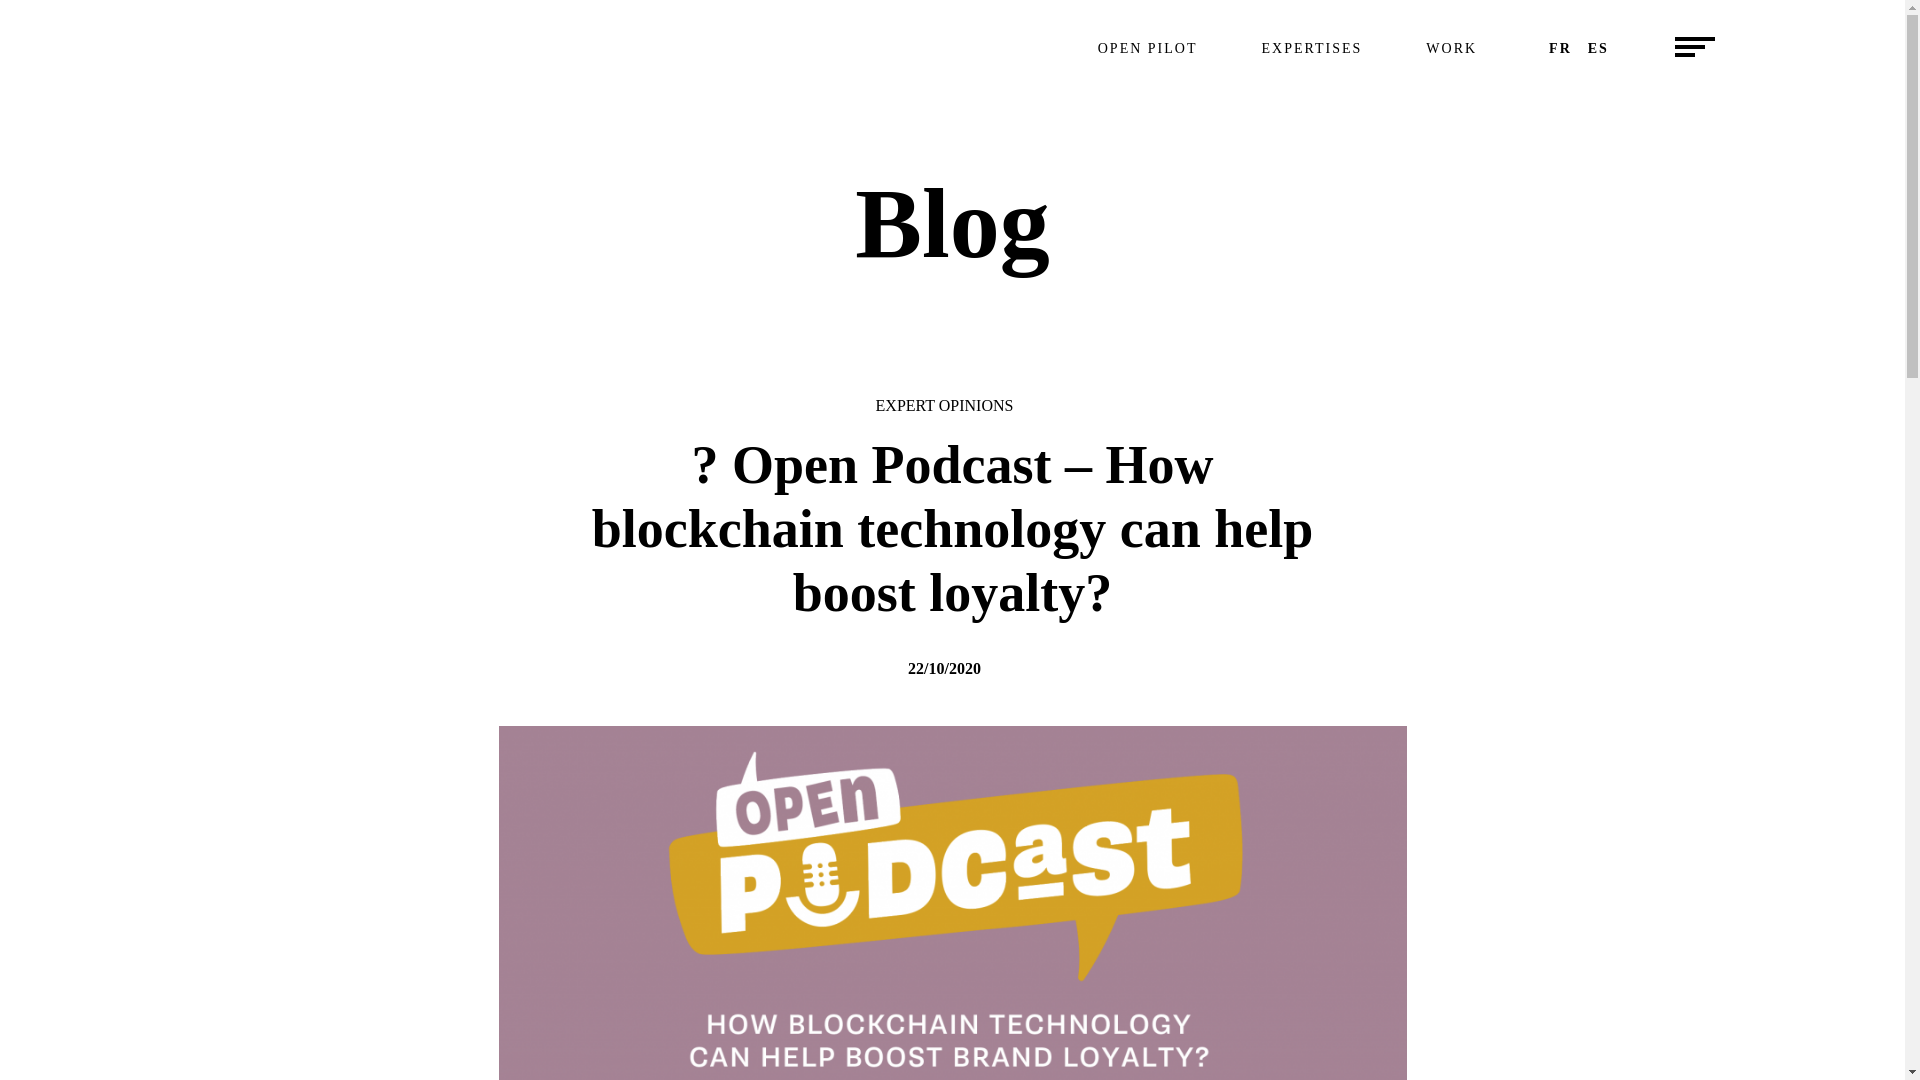  Describe the element at coordinates (1148, 50) in the screenshot. I see `WORK` at that location.